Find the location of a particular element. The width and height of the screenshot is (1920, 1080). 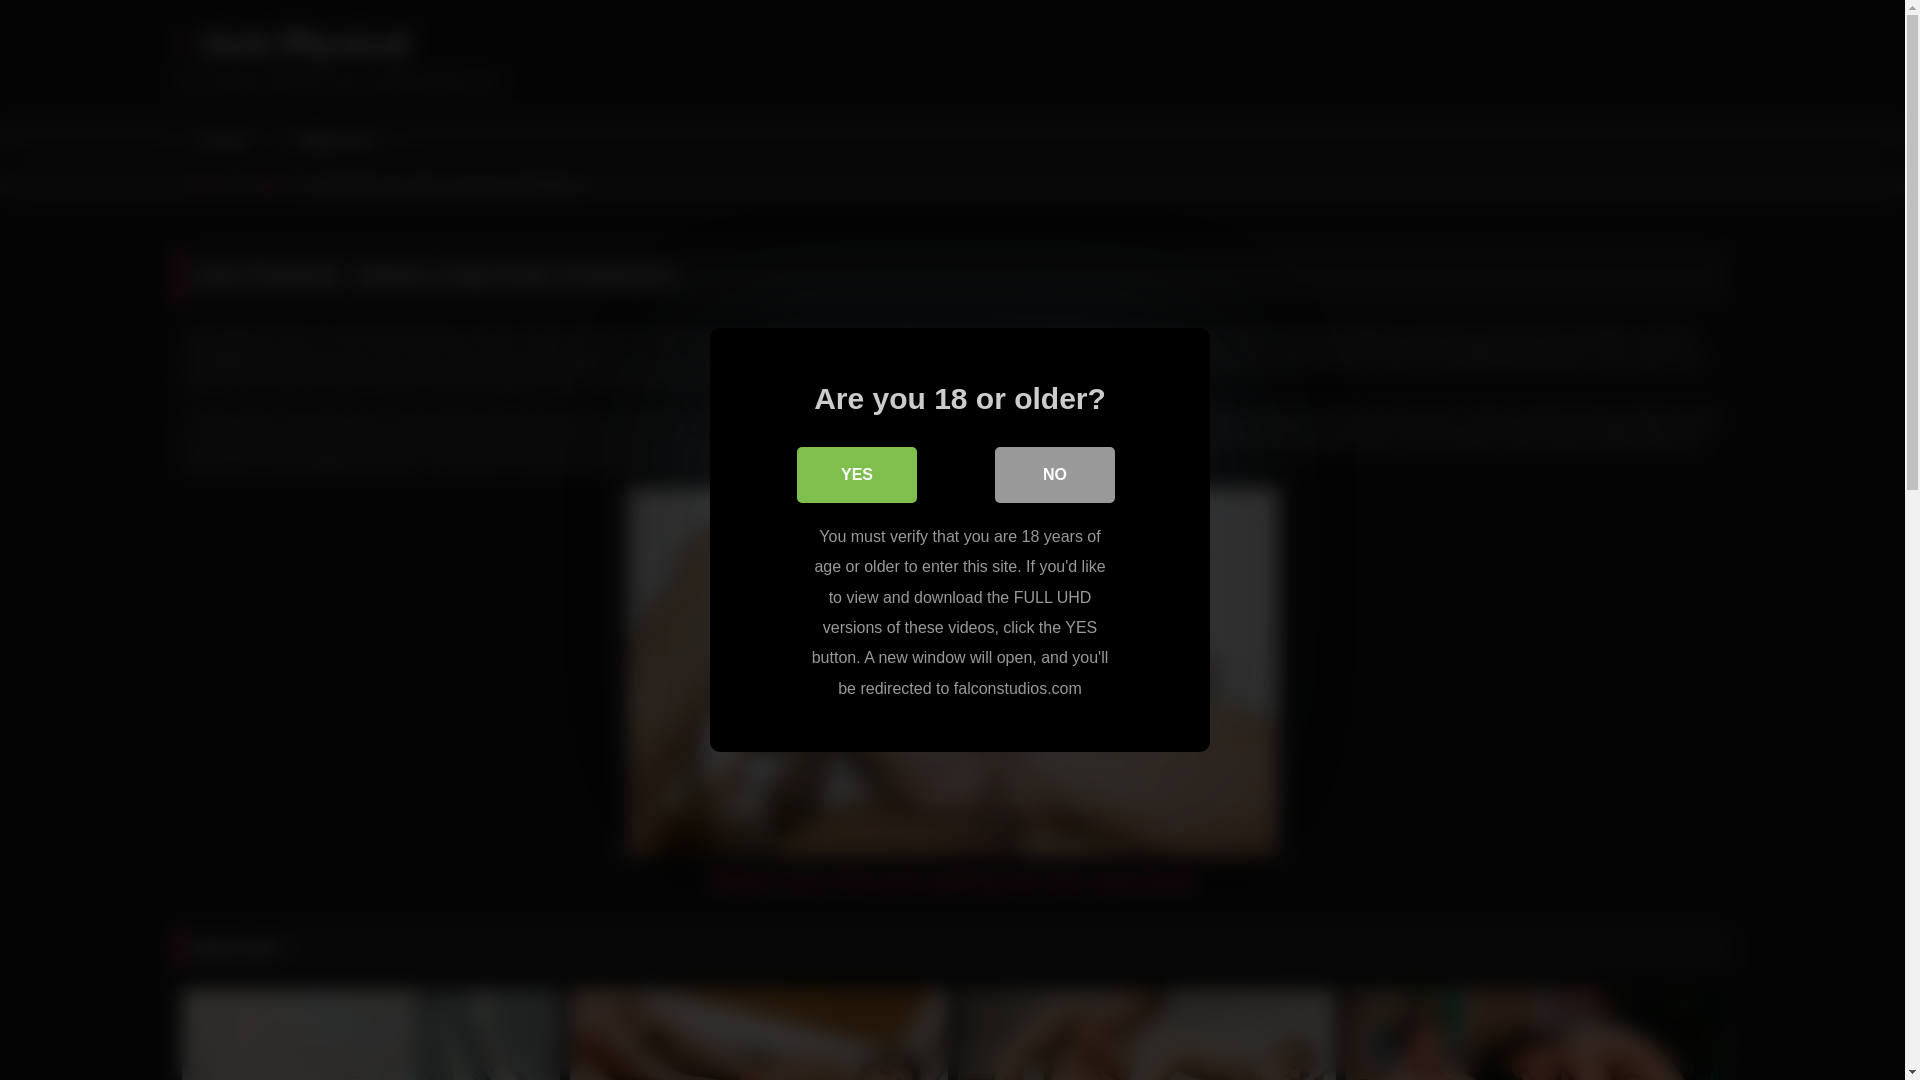

Watch here this jock getting his ass slammed! is located at coordinates (953, 880).